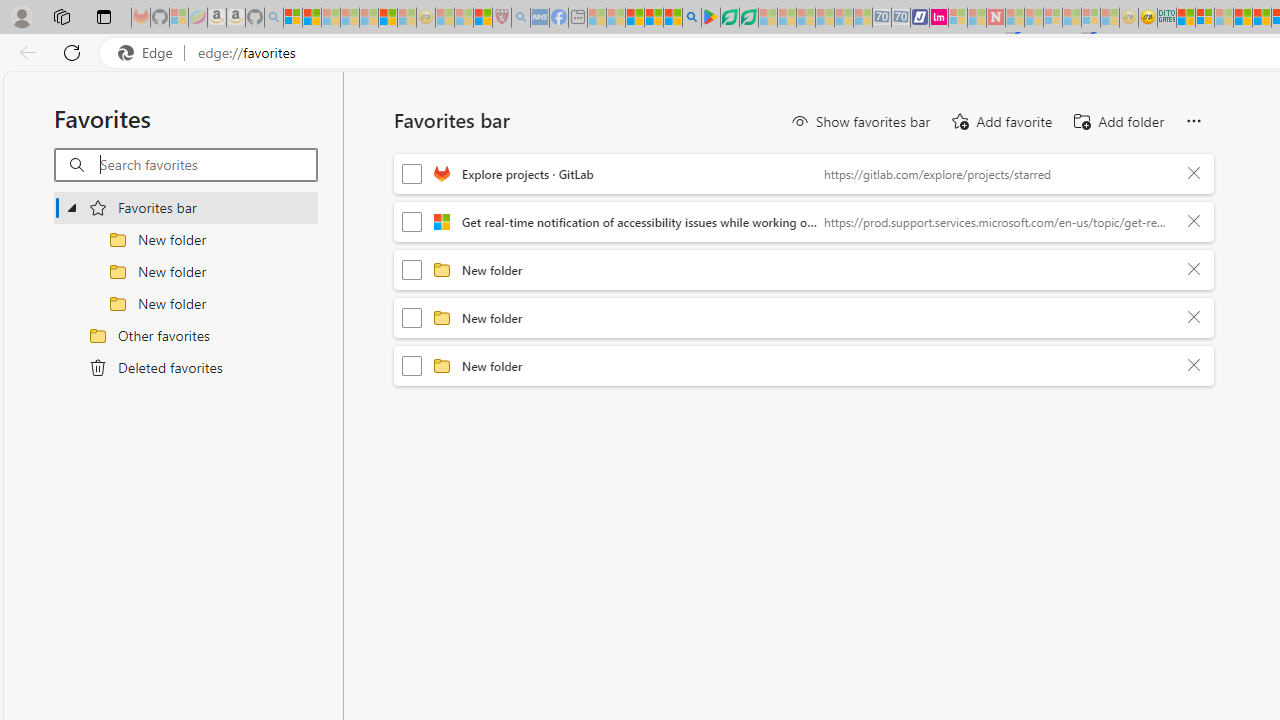 This screenshot has width=1280, height=720. What do you see at coordinates (729, 18) in the screenshot?
I see `Terms of Use Agreement` at bounding box center [729, 18].